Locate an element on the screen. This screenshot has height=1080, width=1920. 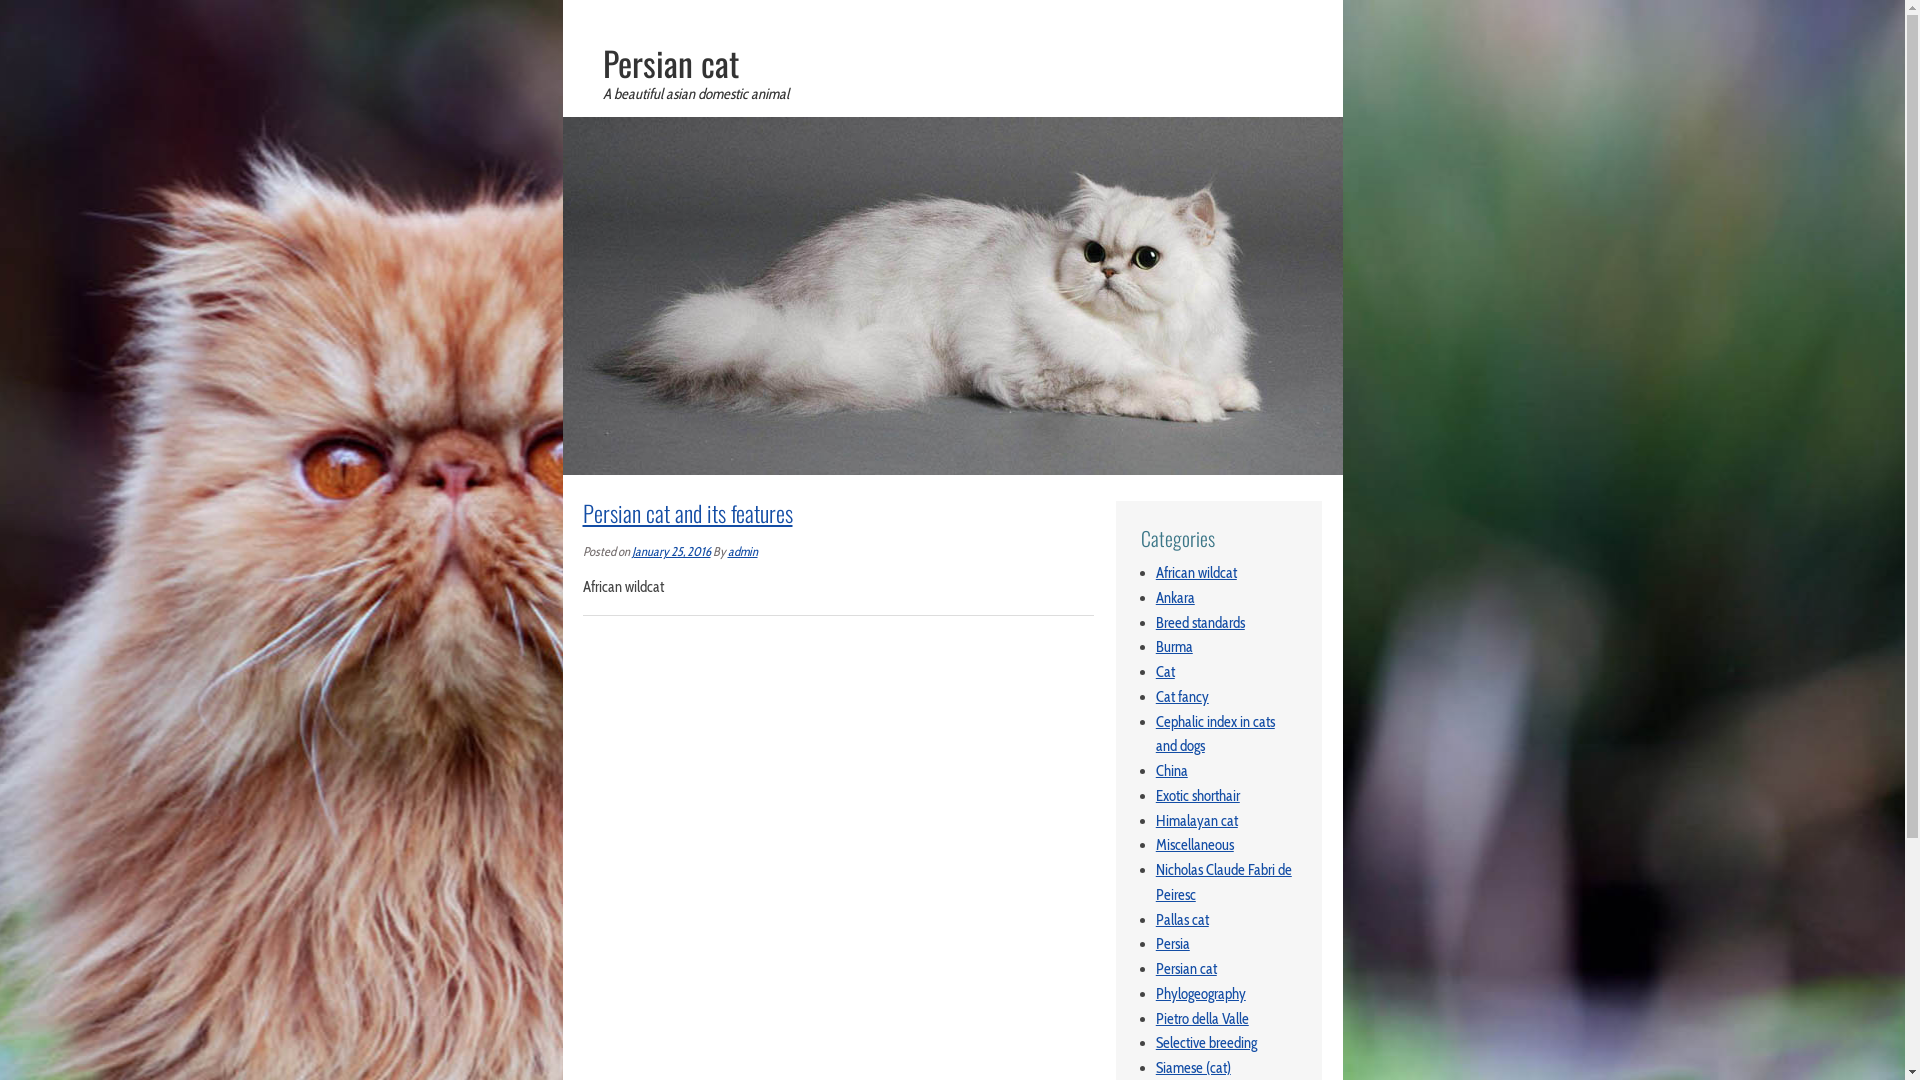
Cephalic index in cats and dogs is located at coordinates (1216, 734).